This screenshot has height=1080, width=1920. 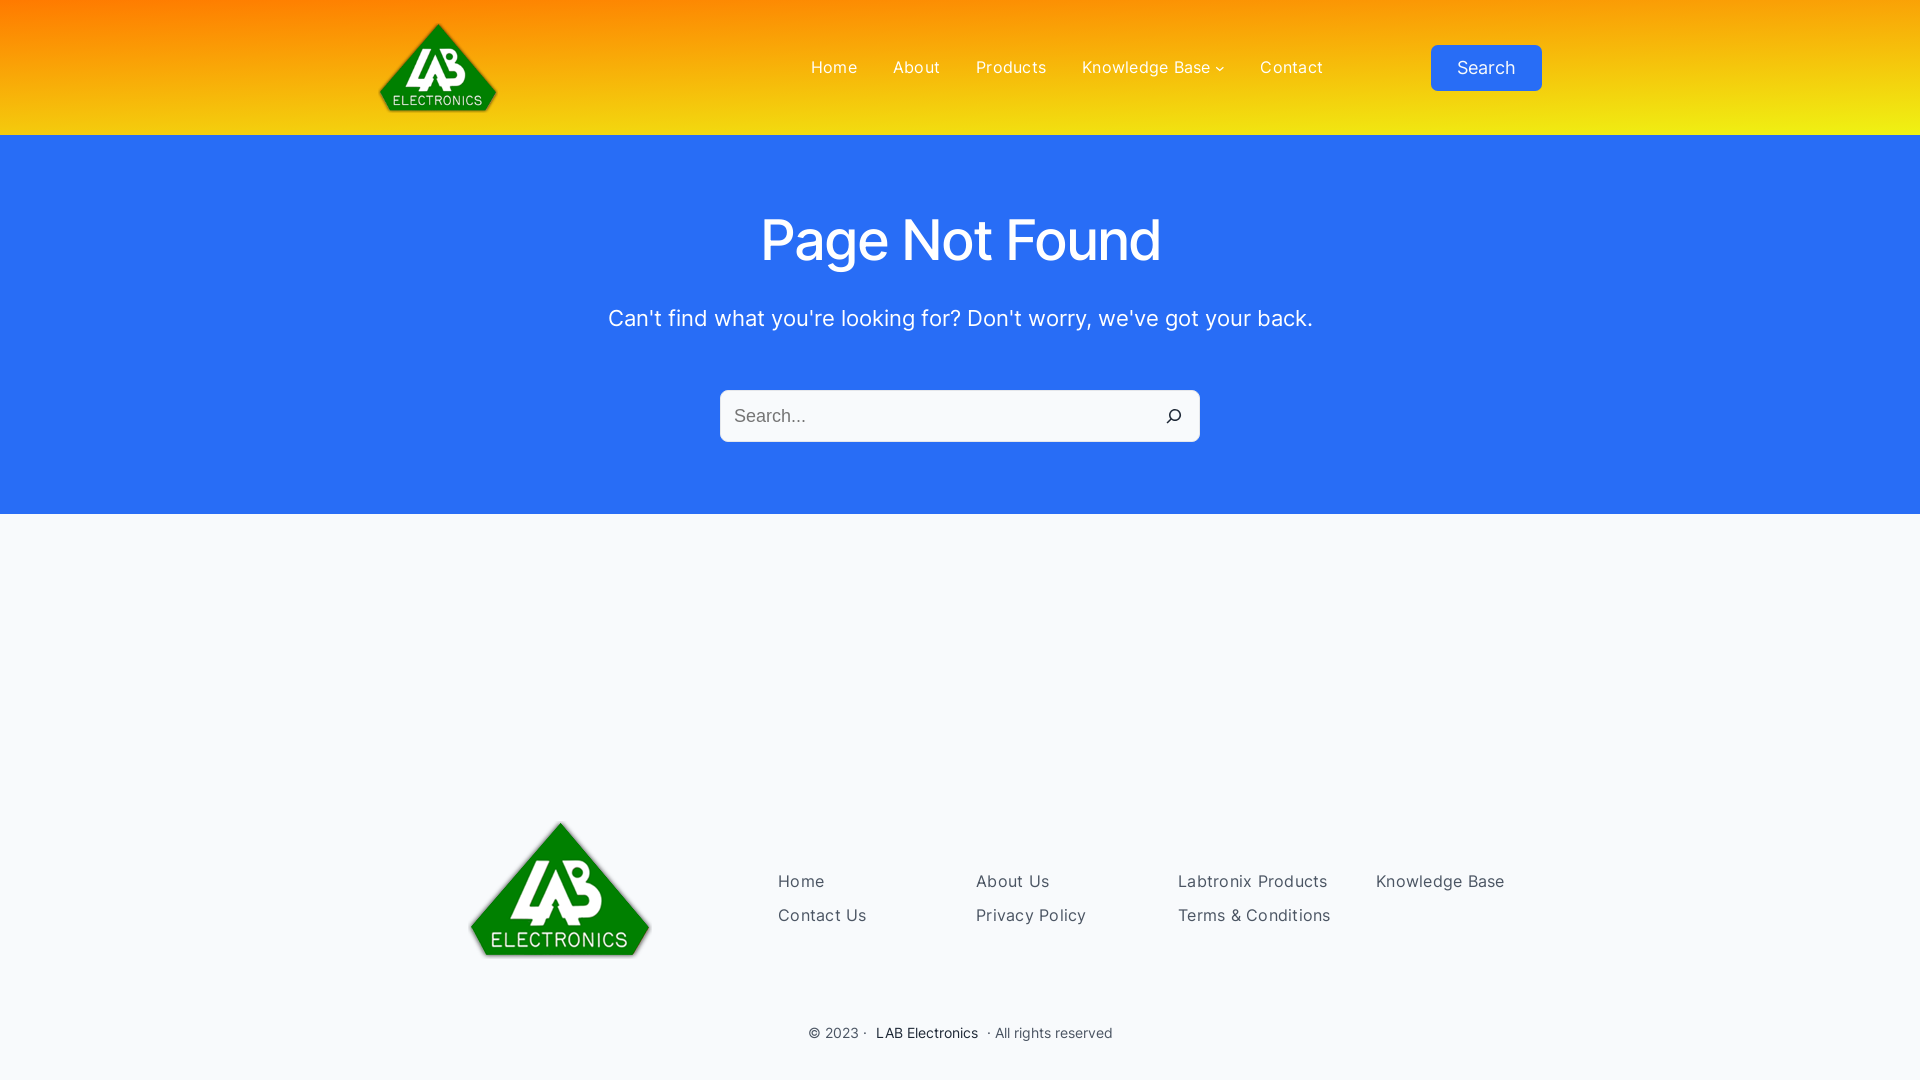 What do you see at coordinates (1011, 68) in the screenshot?
I see `Products` at bounding box center [1011, 68].